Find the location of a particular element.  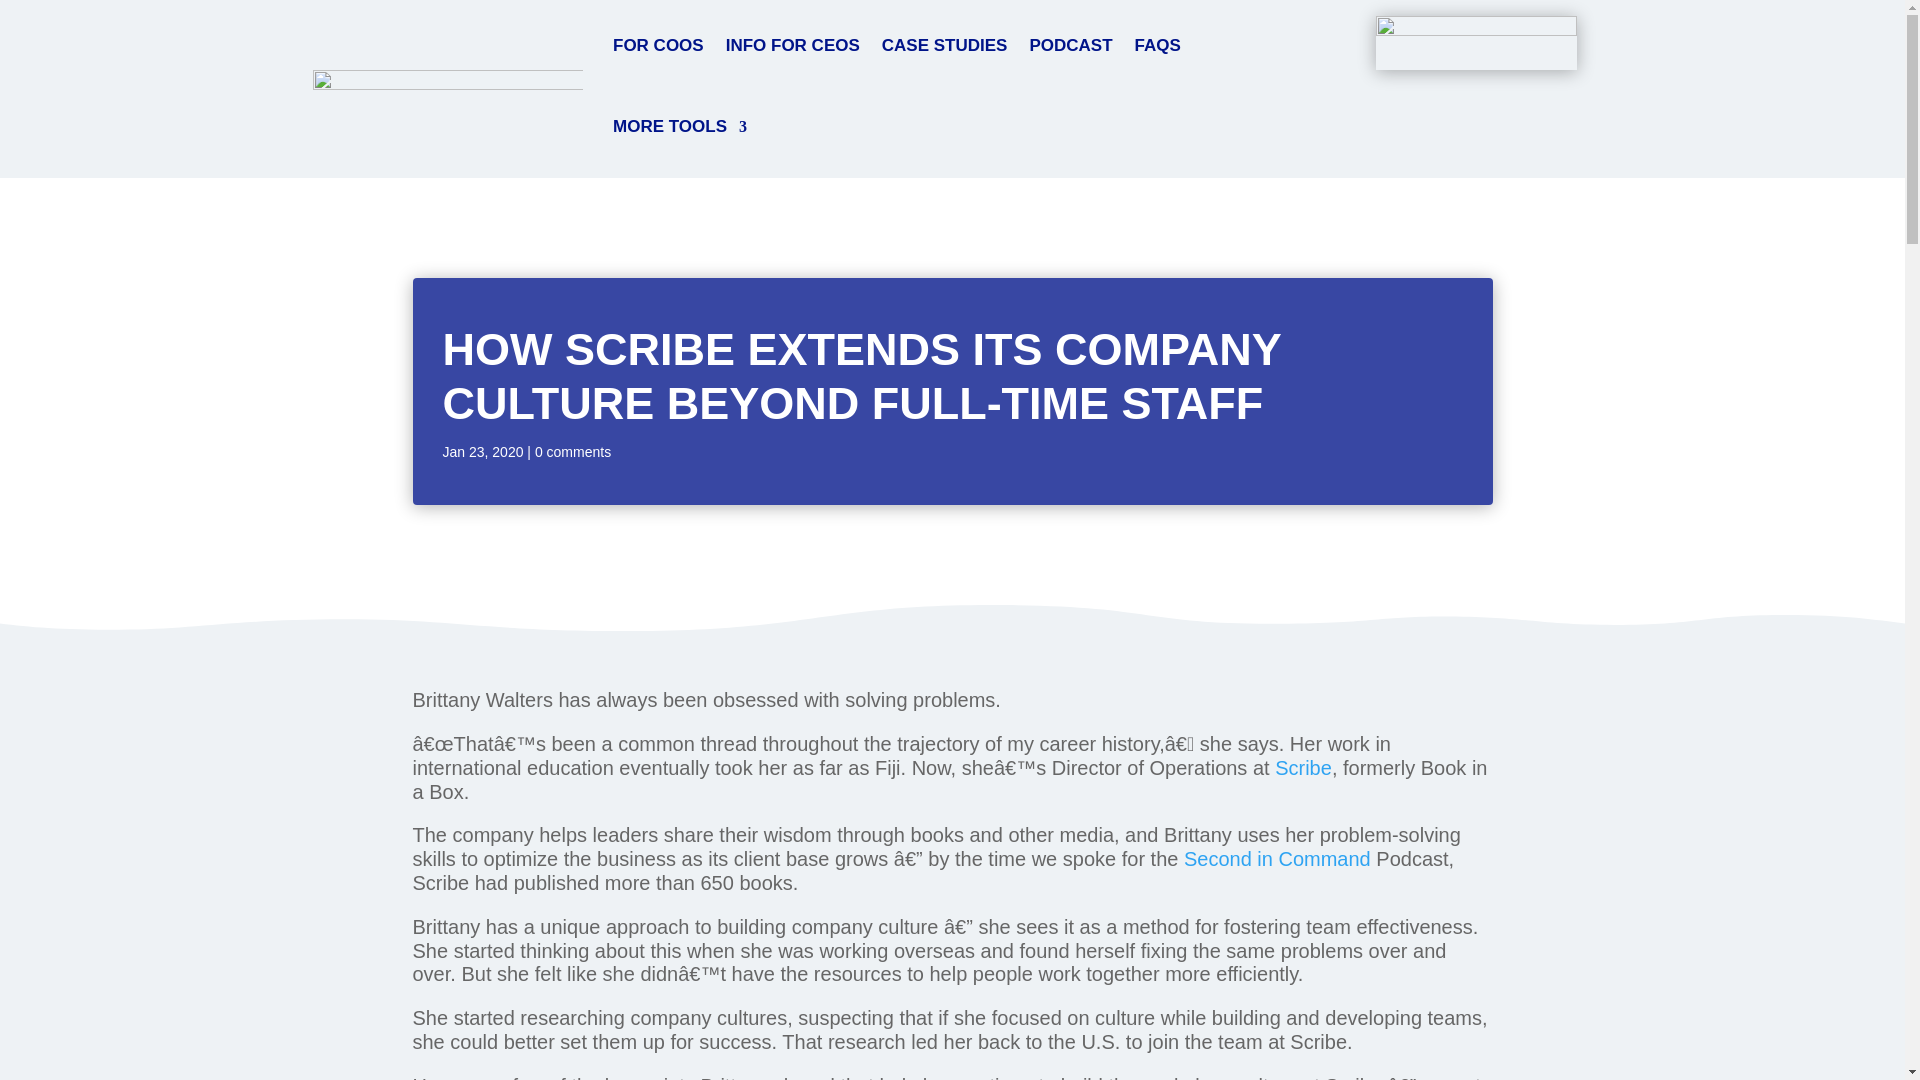

CASE STUDIES is located at coordinates (944, 46).